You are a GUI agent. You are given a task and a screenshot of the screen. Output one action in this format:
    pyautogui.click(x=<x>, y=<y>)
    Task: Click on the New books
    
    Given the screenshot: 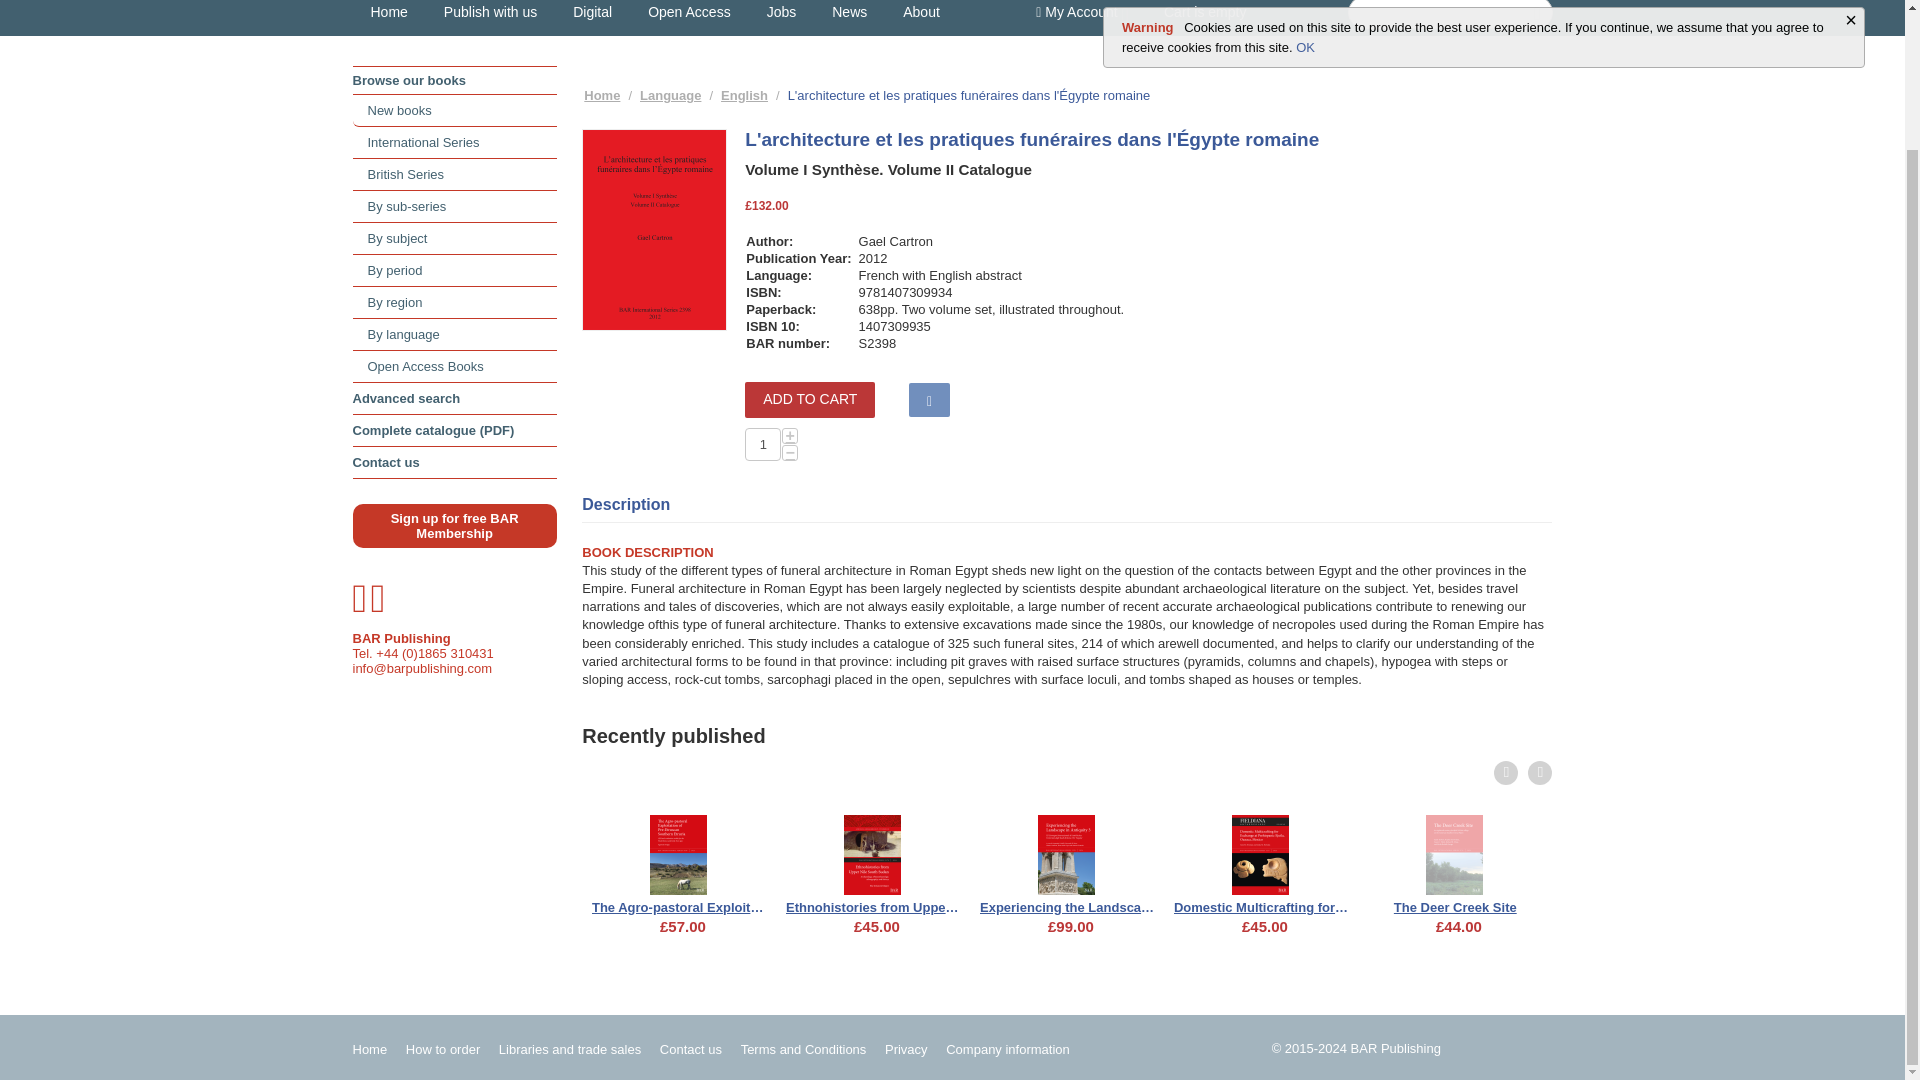 What is the action you would take?
    pyautogui.click(x=454, y=111)
    